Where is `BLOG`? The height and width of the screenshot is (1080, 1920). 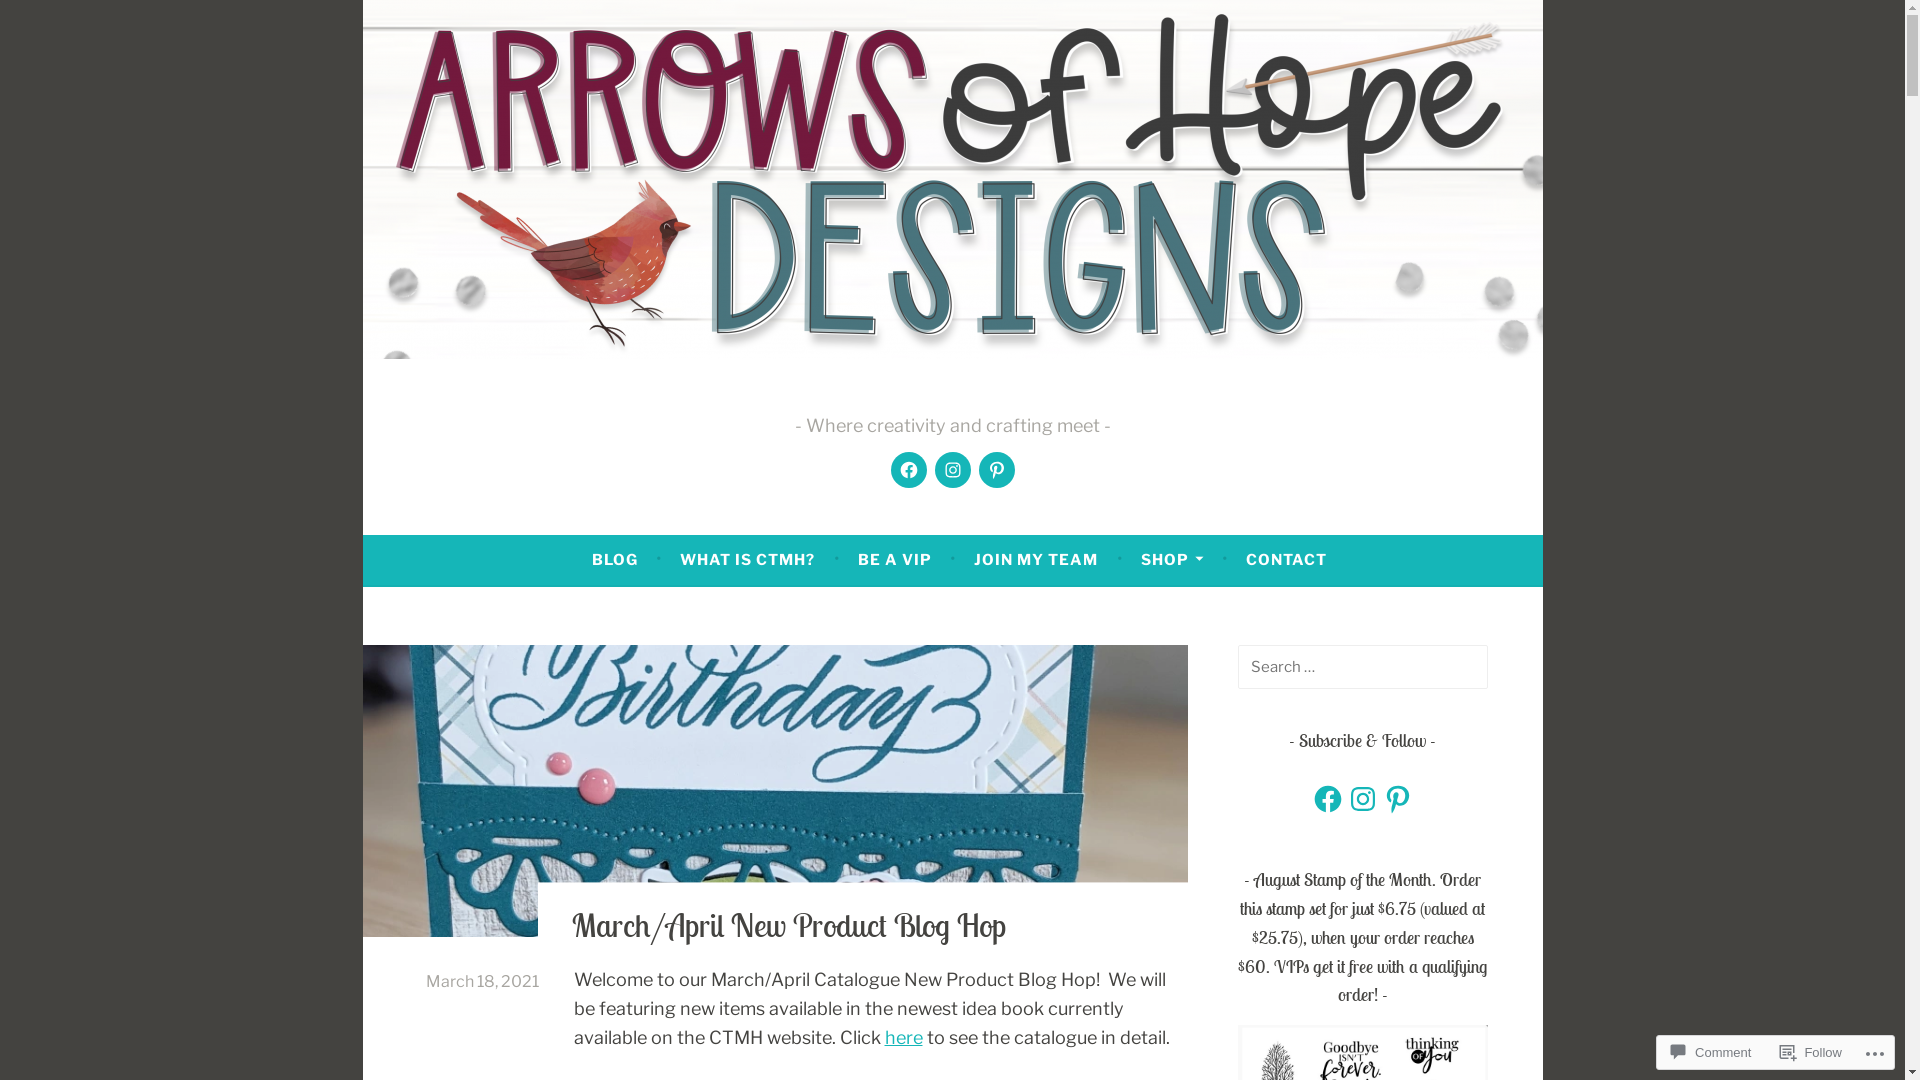 BLOG is located at coordinates (615, 560).